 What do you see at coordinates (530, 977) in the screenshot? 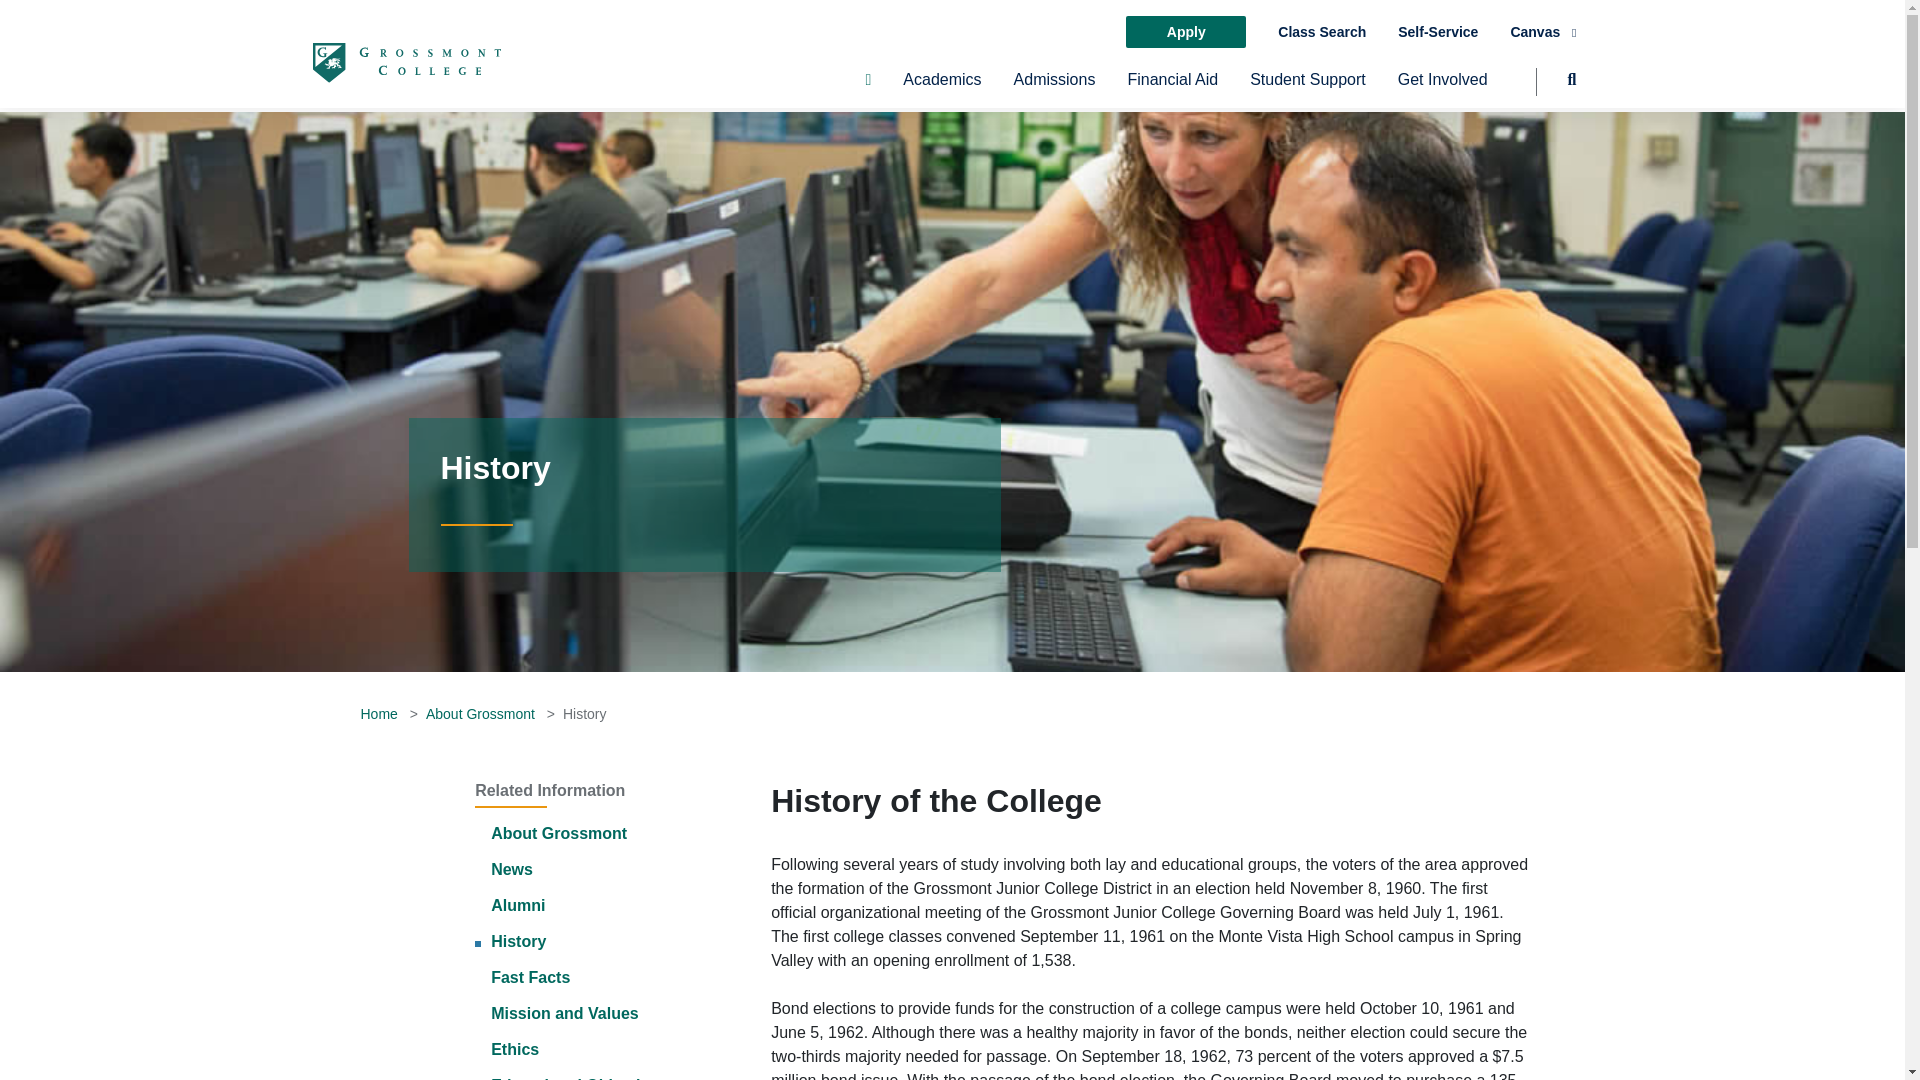
I see `Fast Facts` at bounding box center [530, 977].